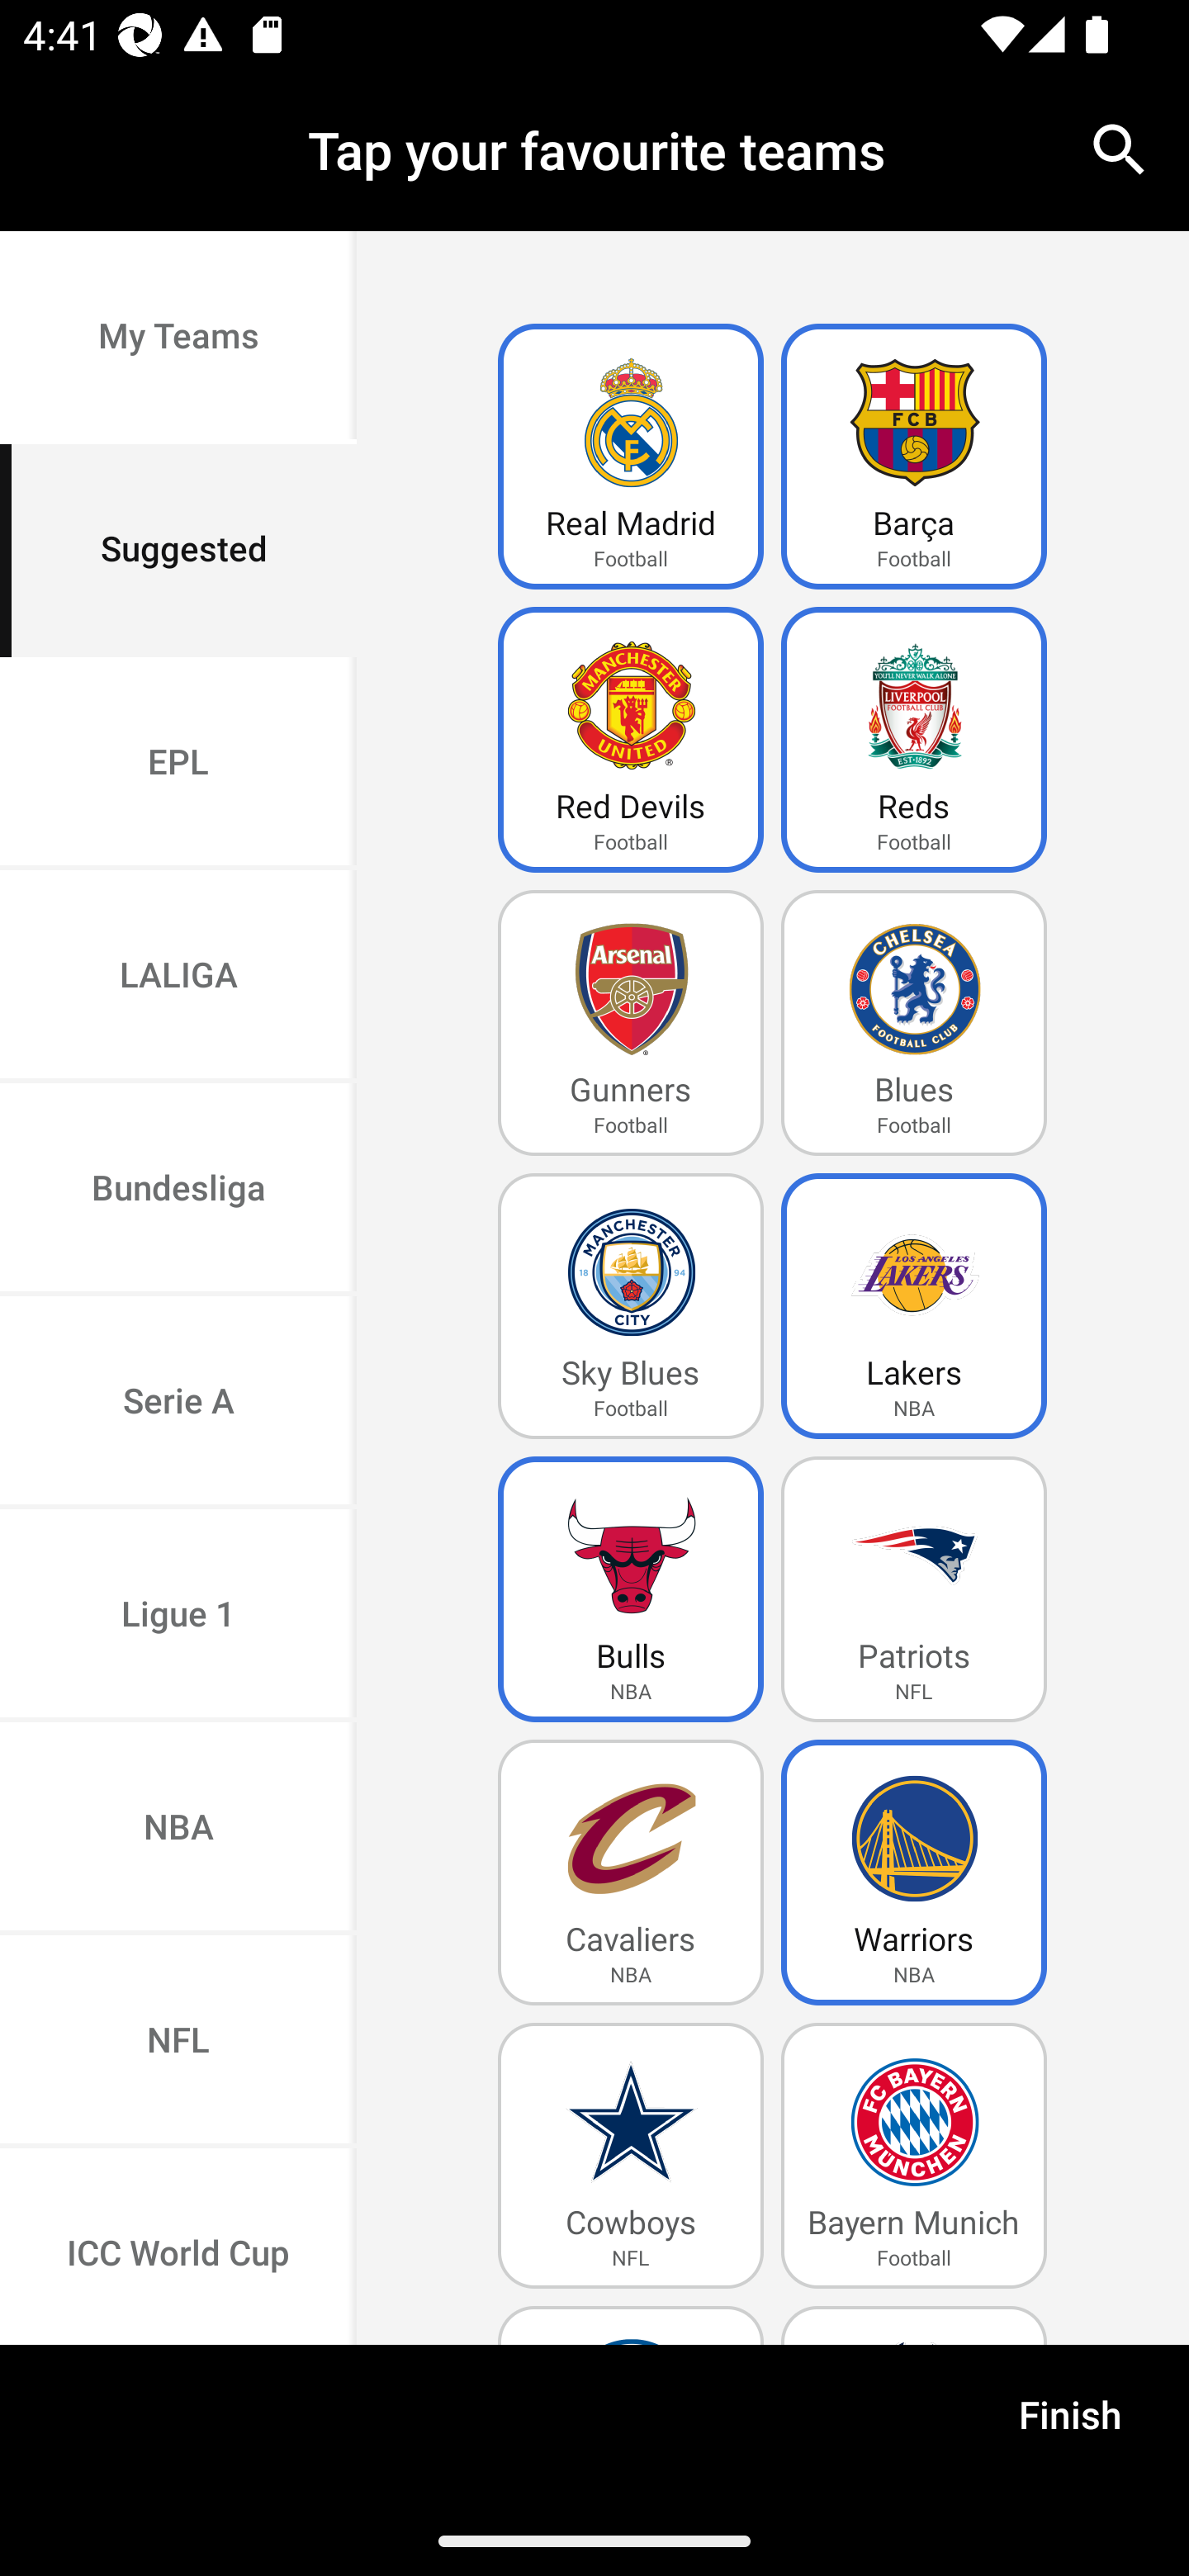  I want to click on Red Devils Red DevilsSelected Football, so click(631, 740).